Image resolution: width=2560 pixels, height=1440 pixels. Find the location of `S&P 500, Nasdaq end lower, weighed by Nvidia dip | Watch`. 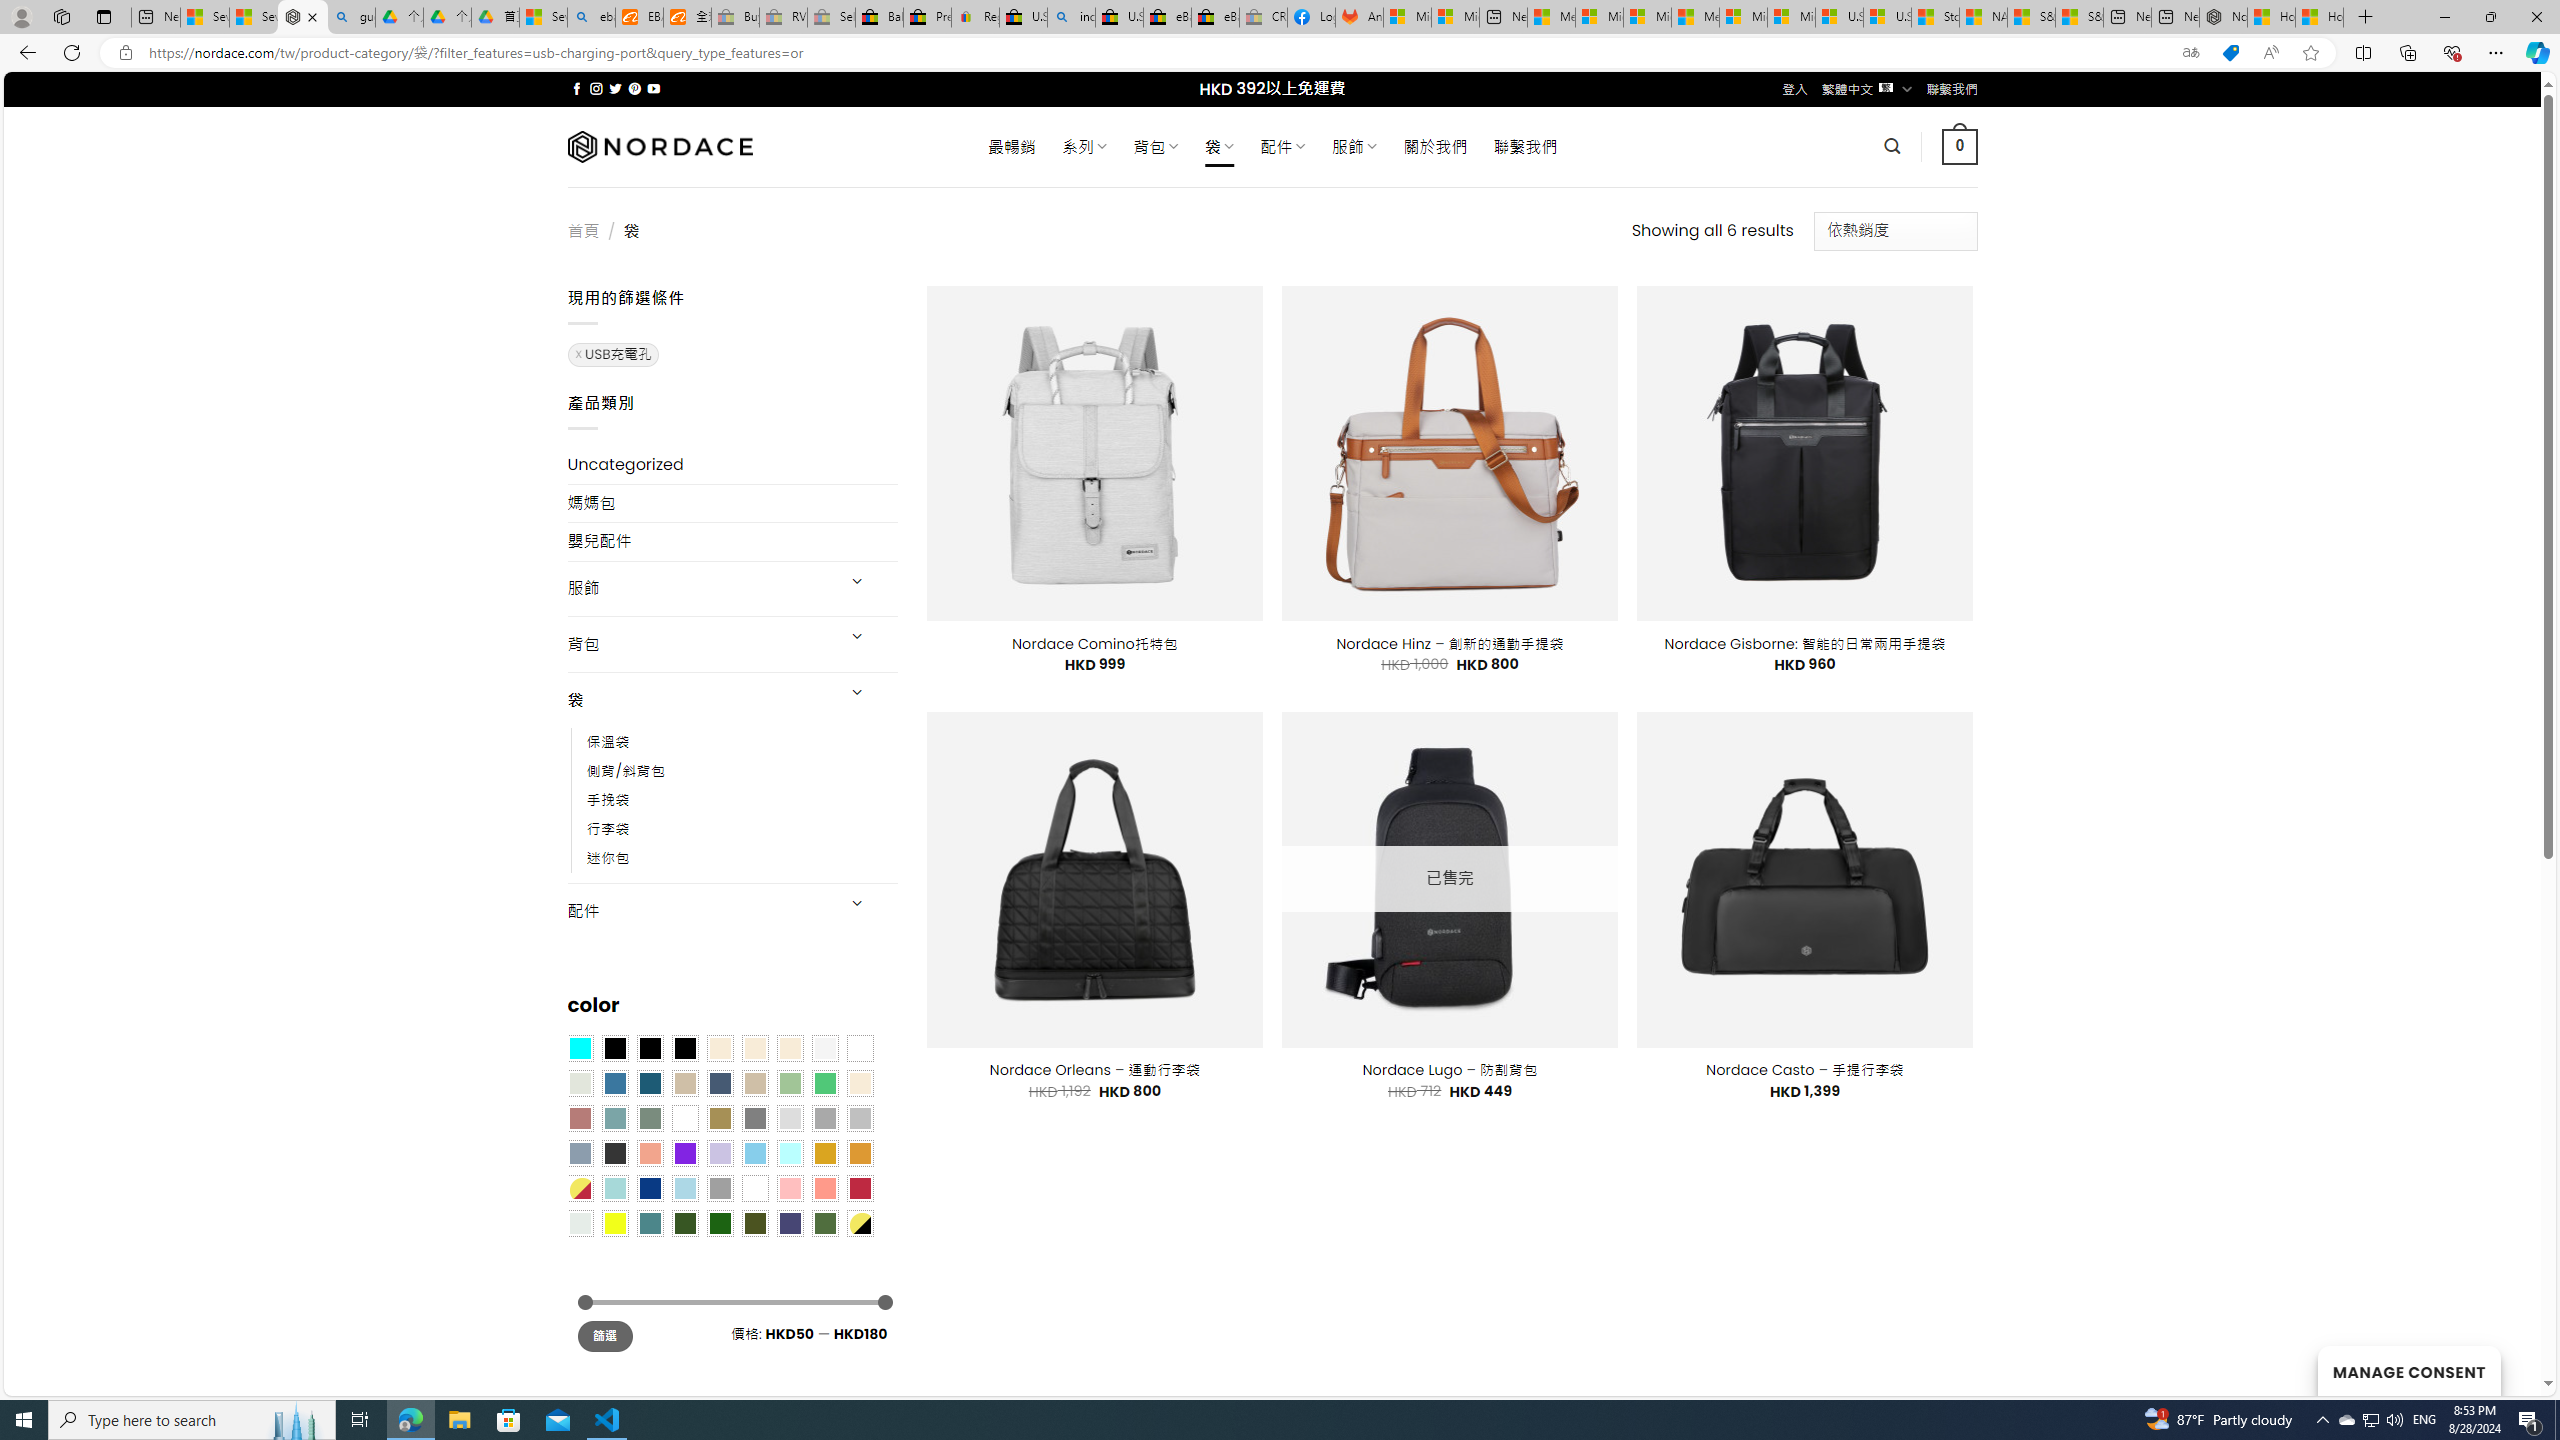

S&P 500, Nasdaq end lower, weighed by Nvidia dip | Watch is located at coordinates (2080, 17).